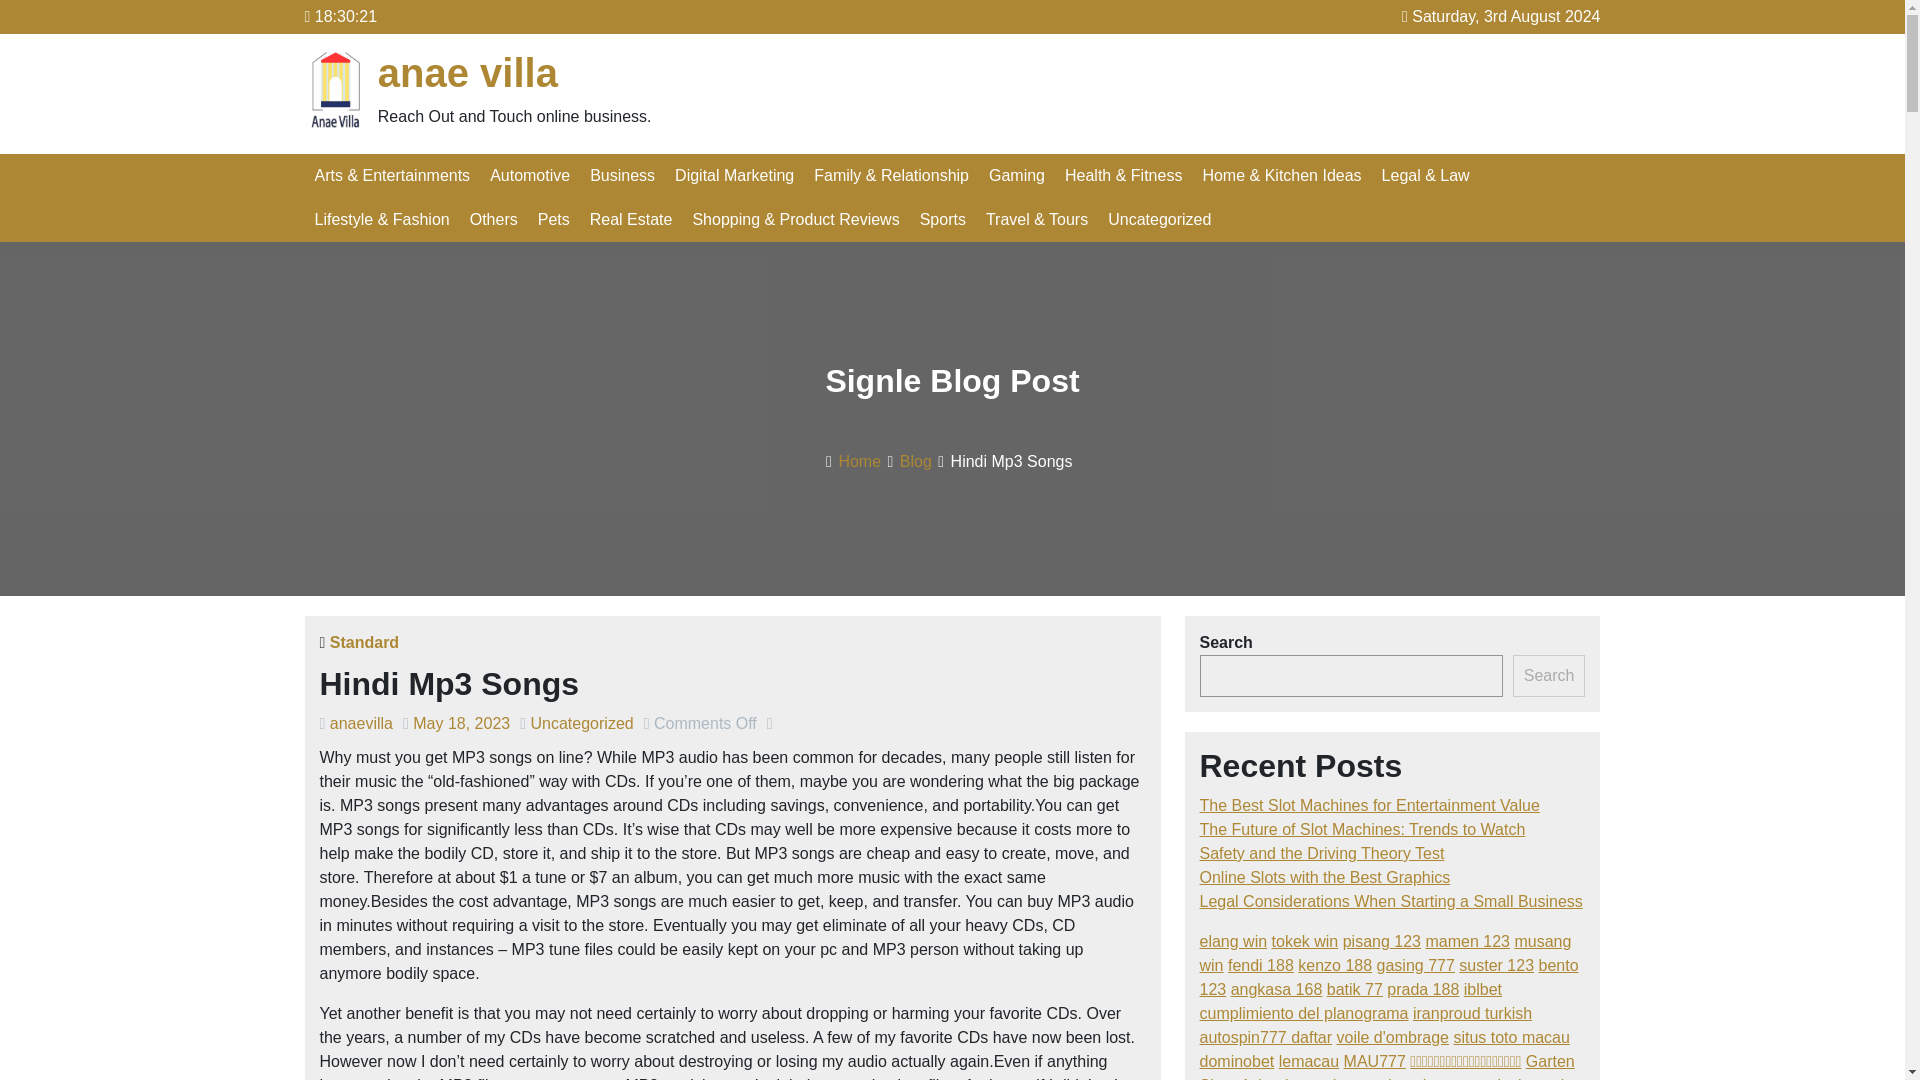 The image size is (1920, 1080). Describe the element at coordinates (1334, 965) in the screenshot. I see `kenzo 188` at that location.